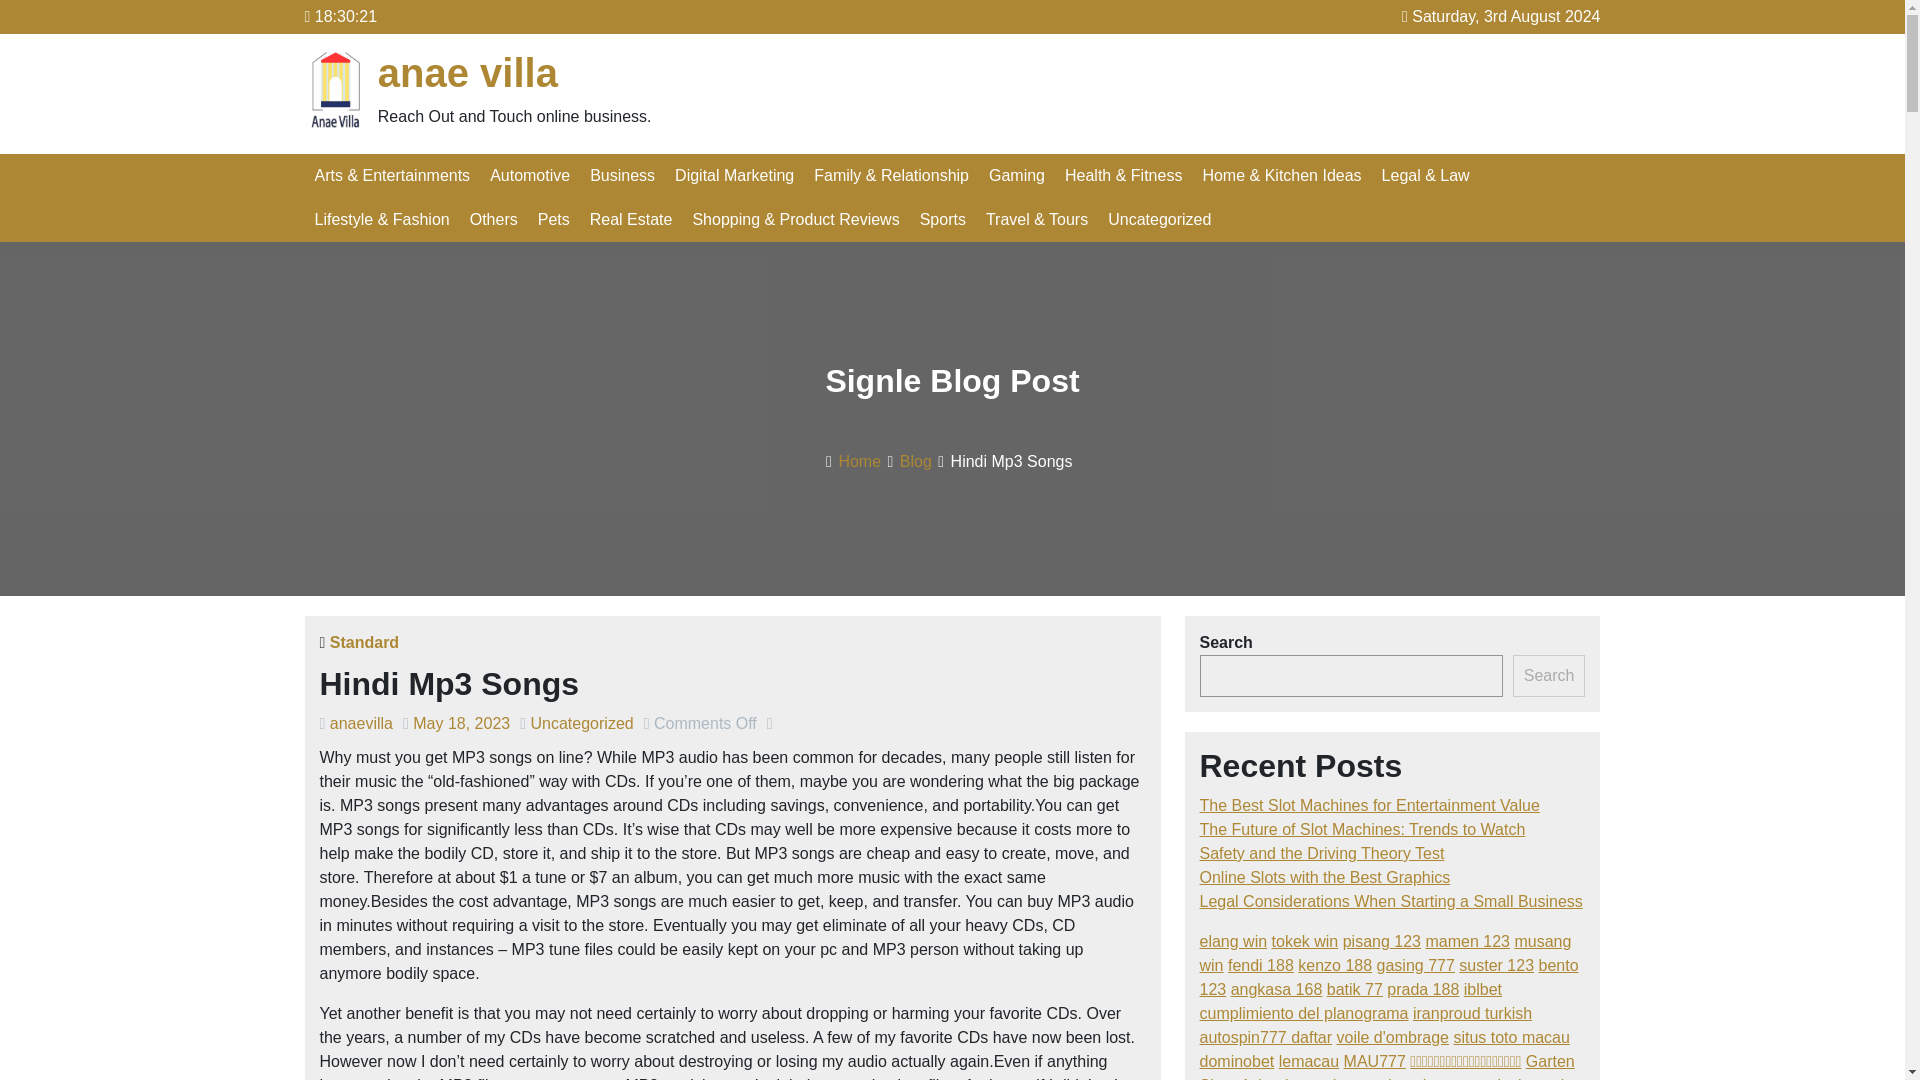 The image size is (1920, 1080). Describe the element at coordinates (1334, 965) in the screenshot. I see `kenzo 188` at that location.